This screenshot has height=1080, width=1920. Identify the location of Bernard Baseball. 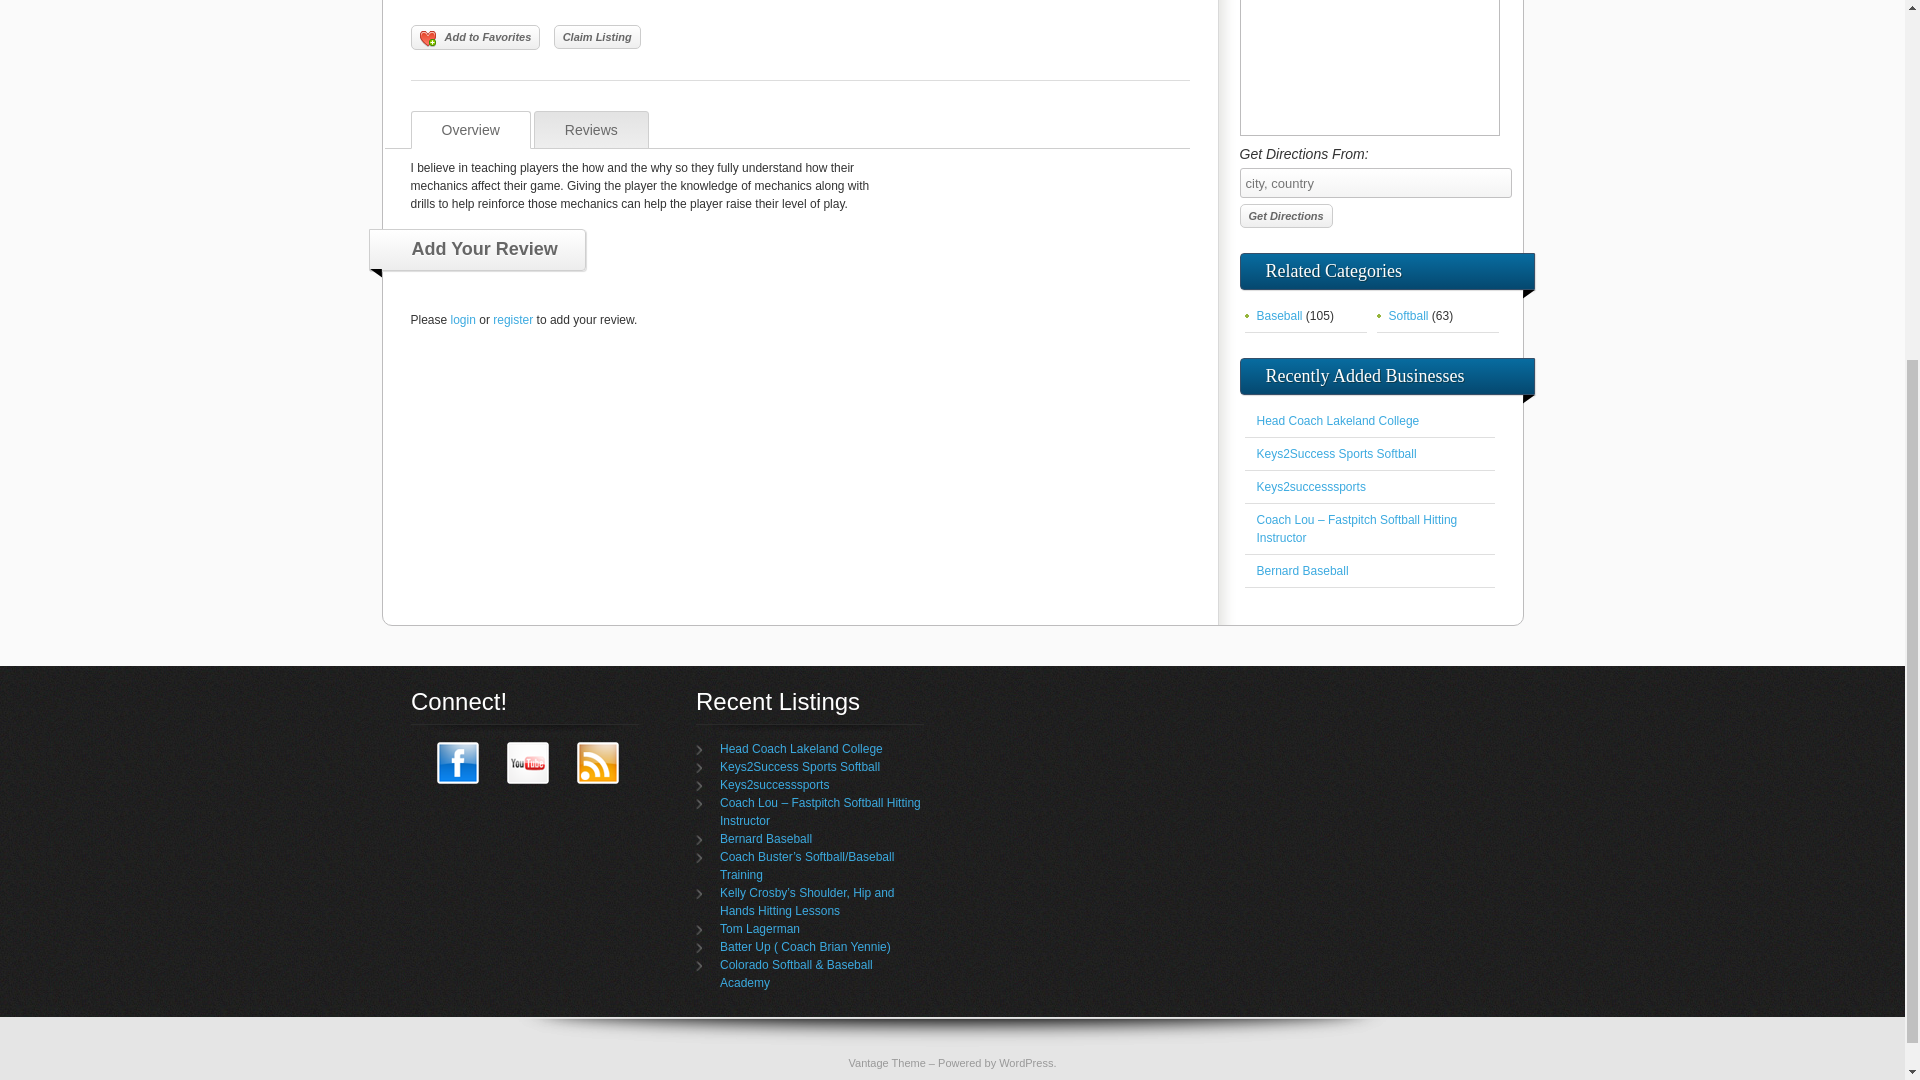
(766, 838).